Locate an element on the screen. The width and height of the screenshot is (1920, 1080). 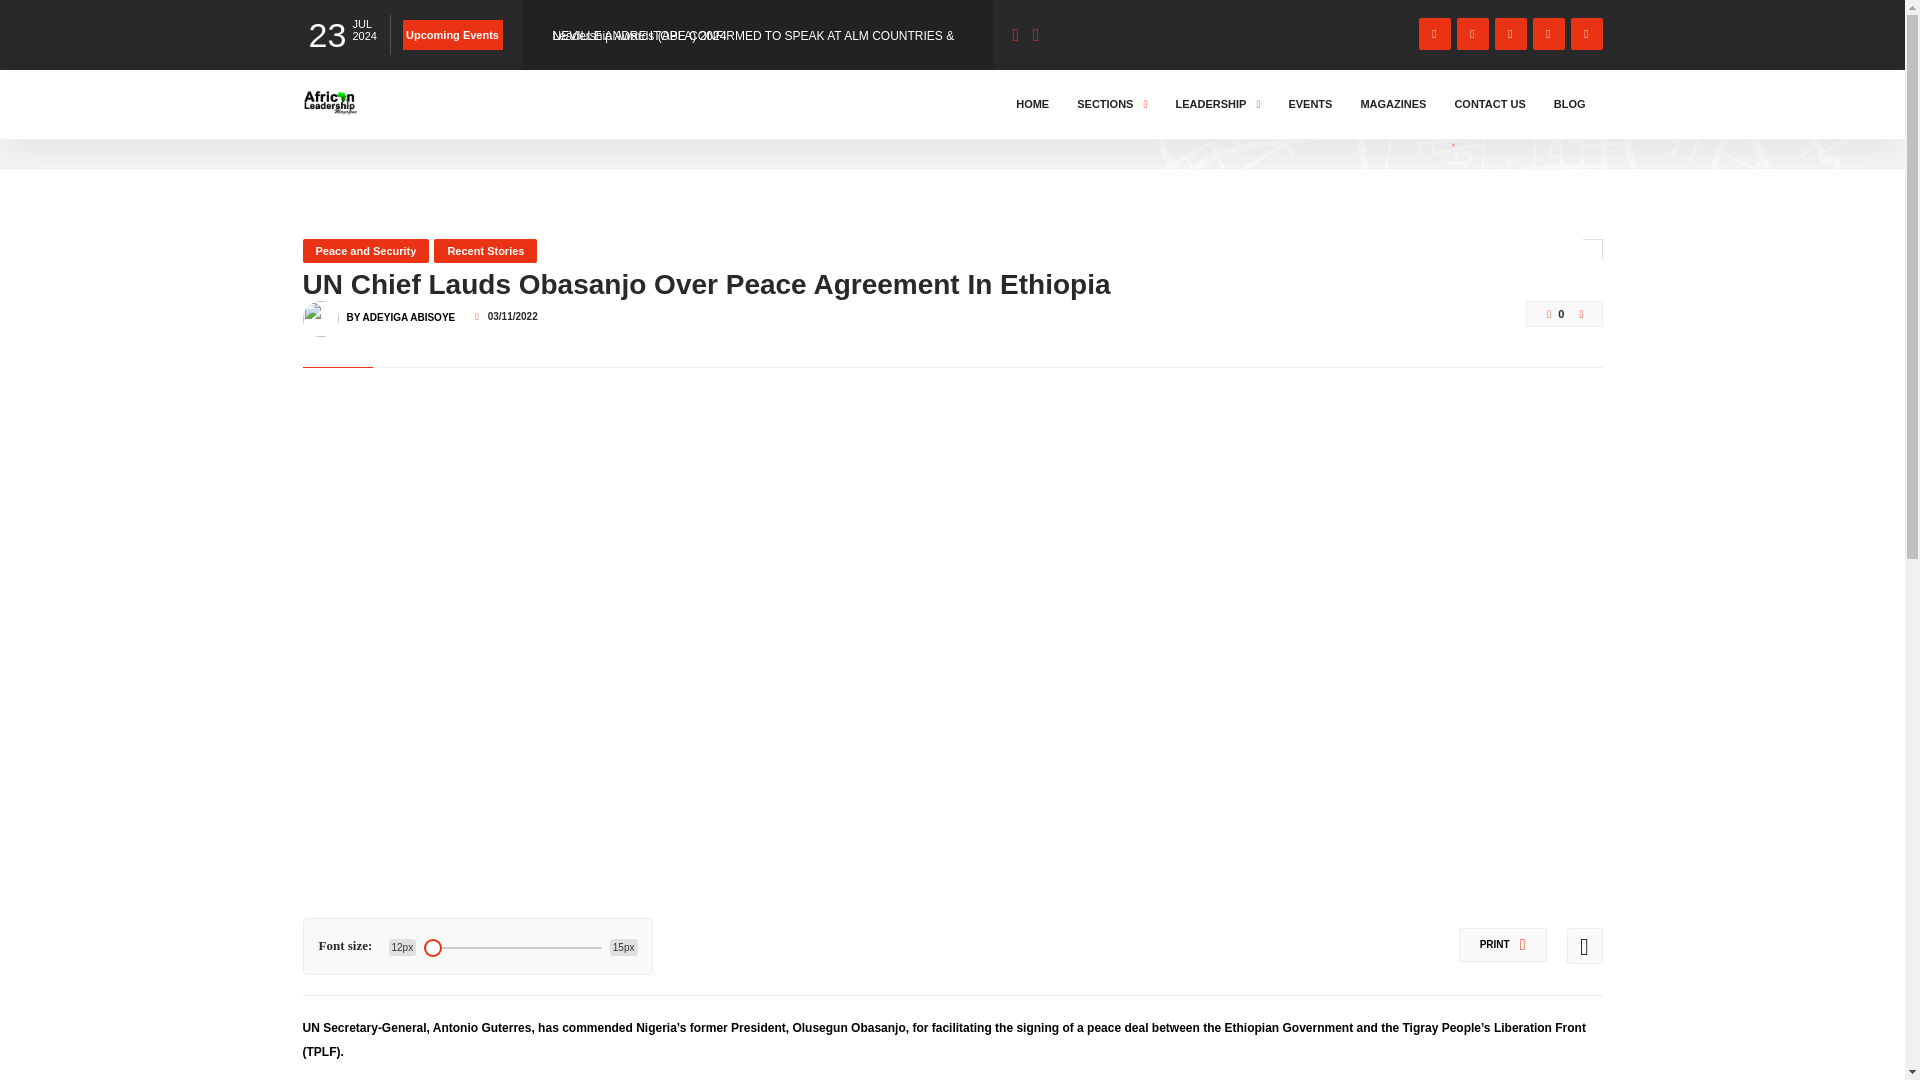
HOME is located at coordinates (1032, 104).